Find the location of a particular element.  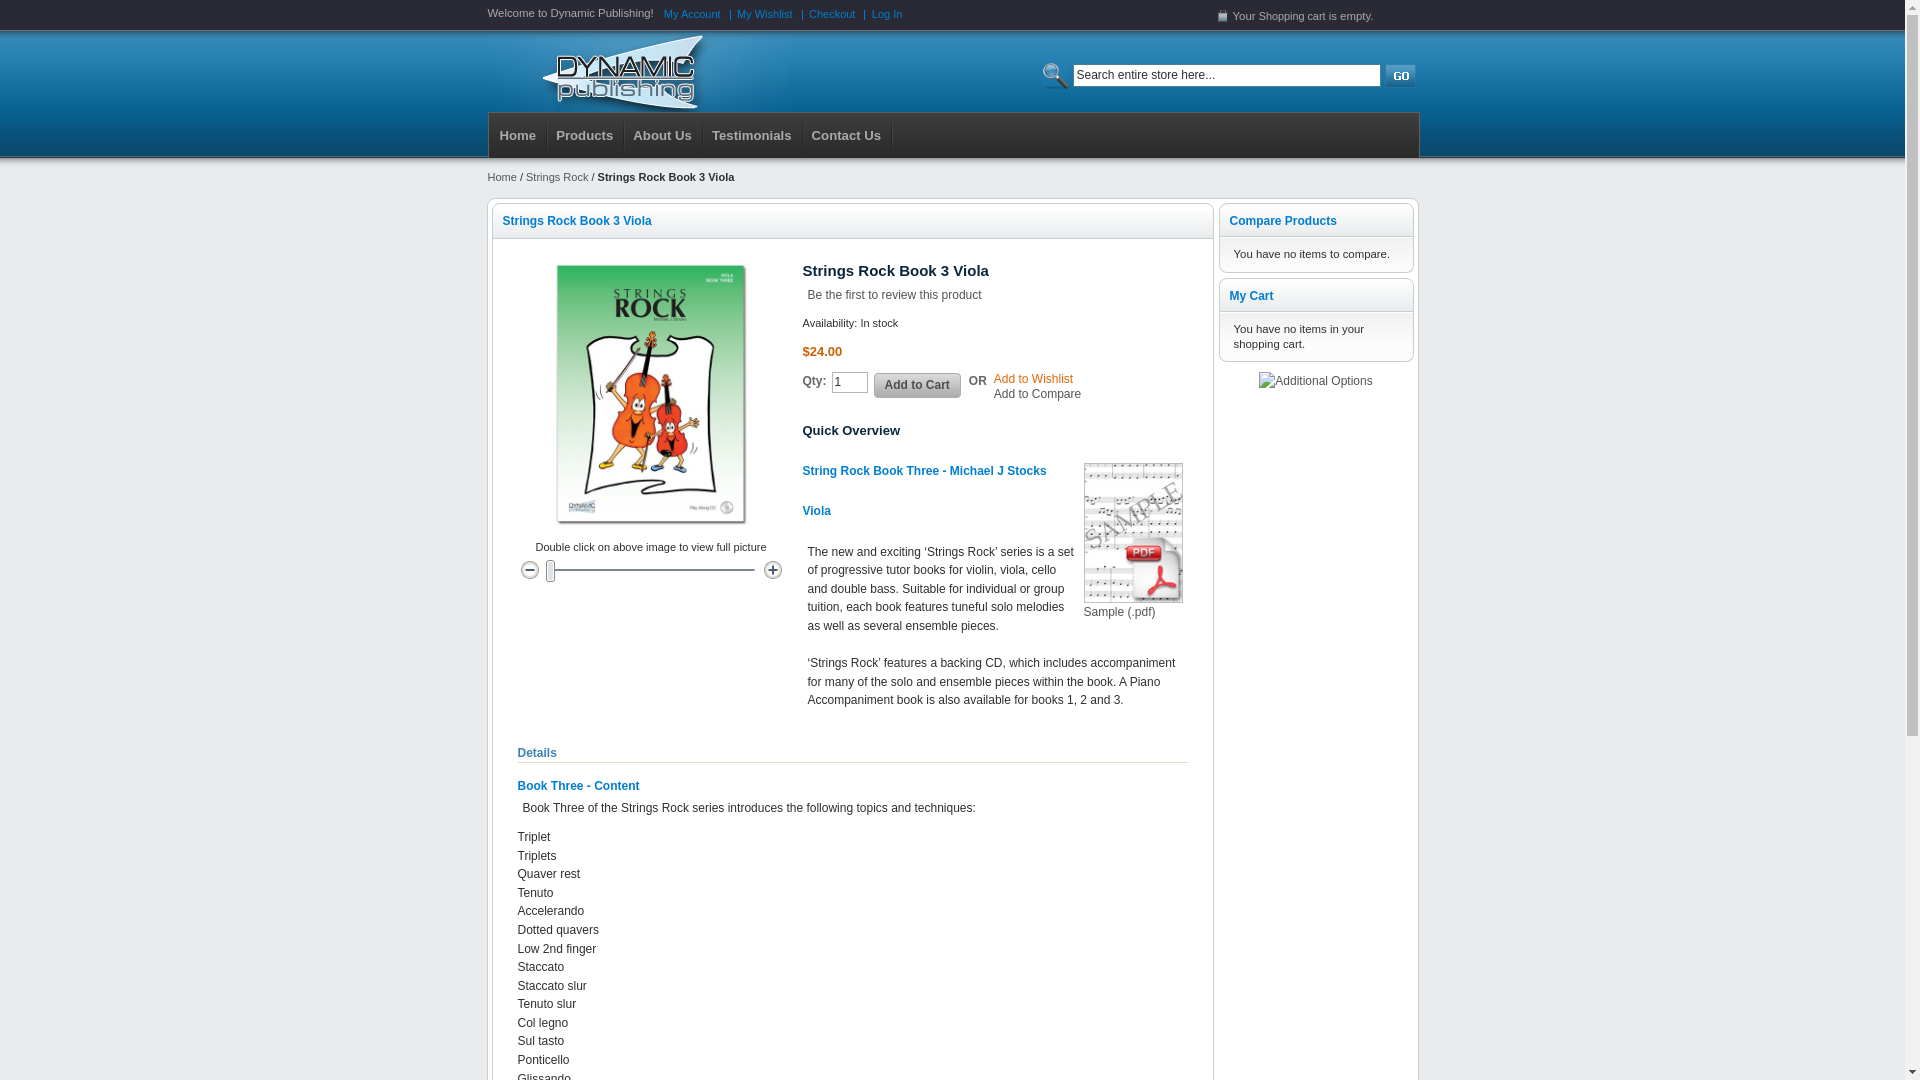

Add to Wishlist is located at coordinates (1034, 379).